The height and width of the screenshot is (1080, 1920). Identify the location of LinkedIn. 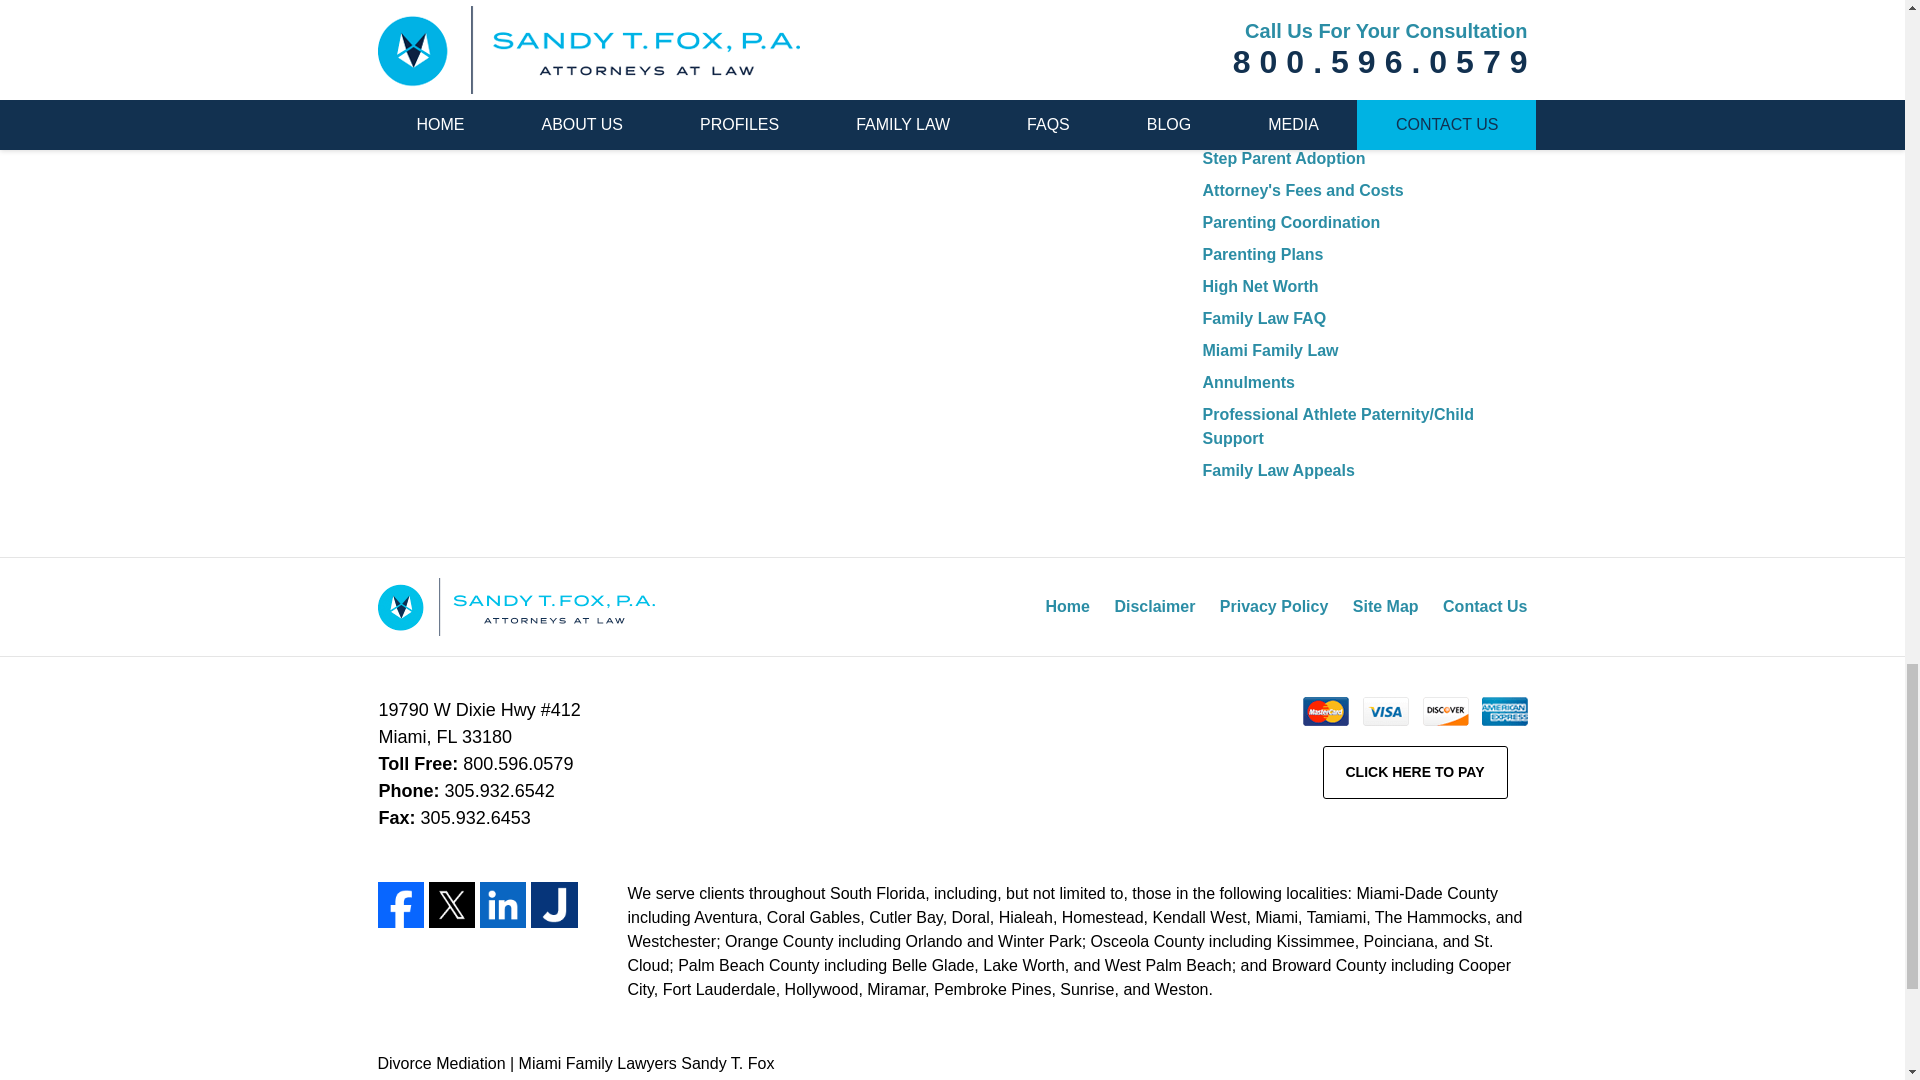
(503, 904).